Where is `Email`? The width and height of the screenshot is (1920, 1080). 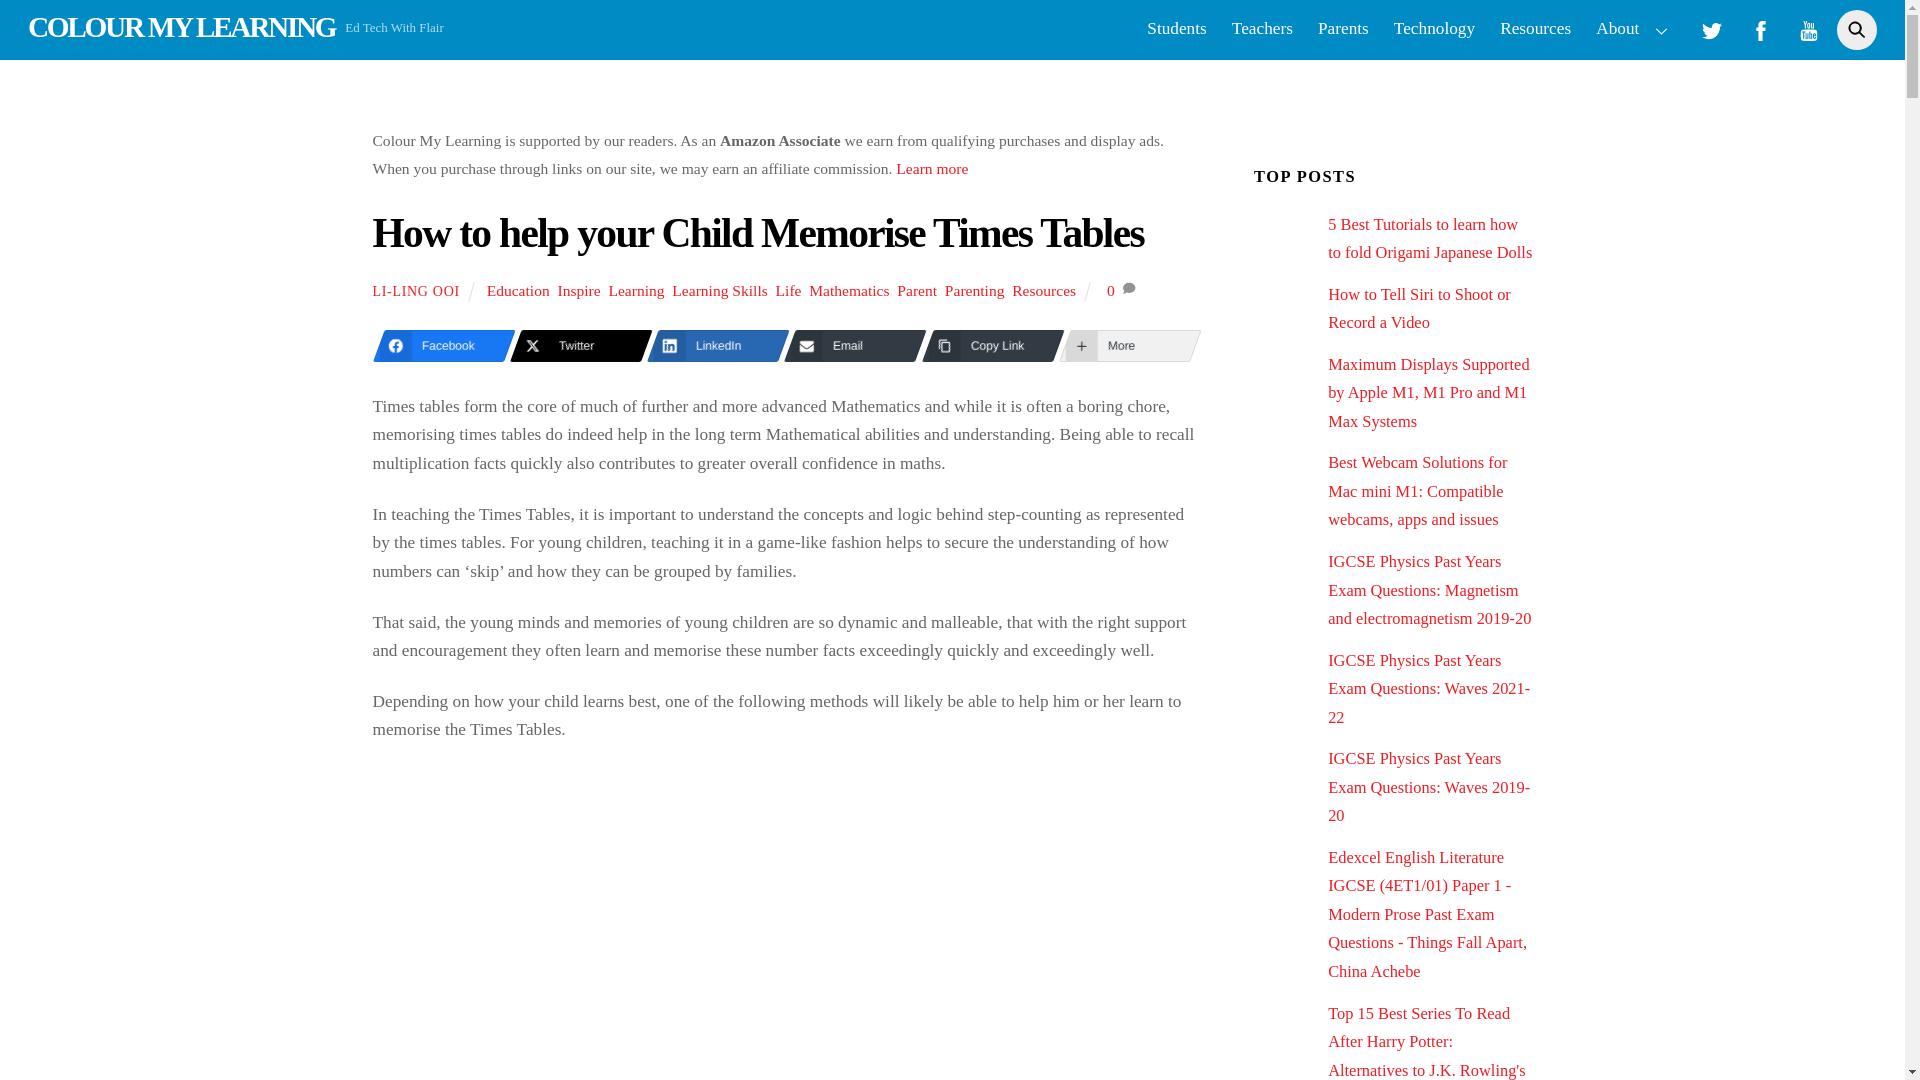
Email is located at coordinates (849, 346).